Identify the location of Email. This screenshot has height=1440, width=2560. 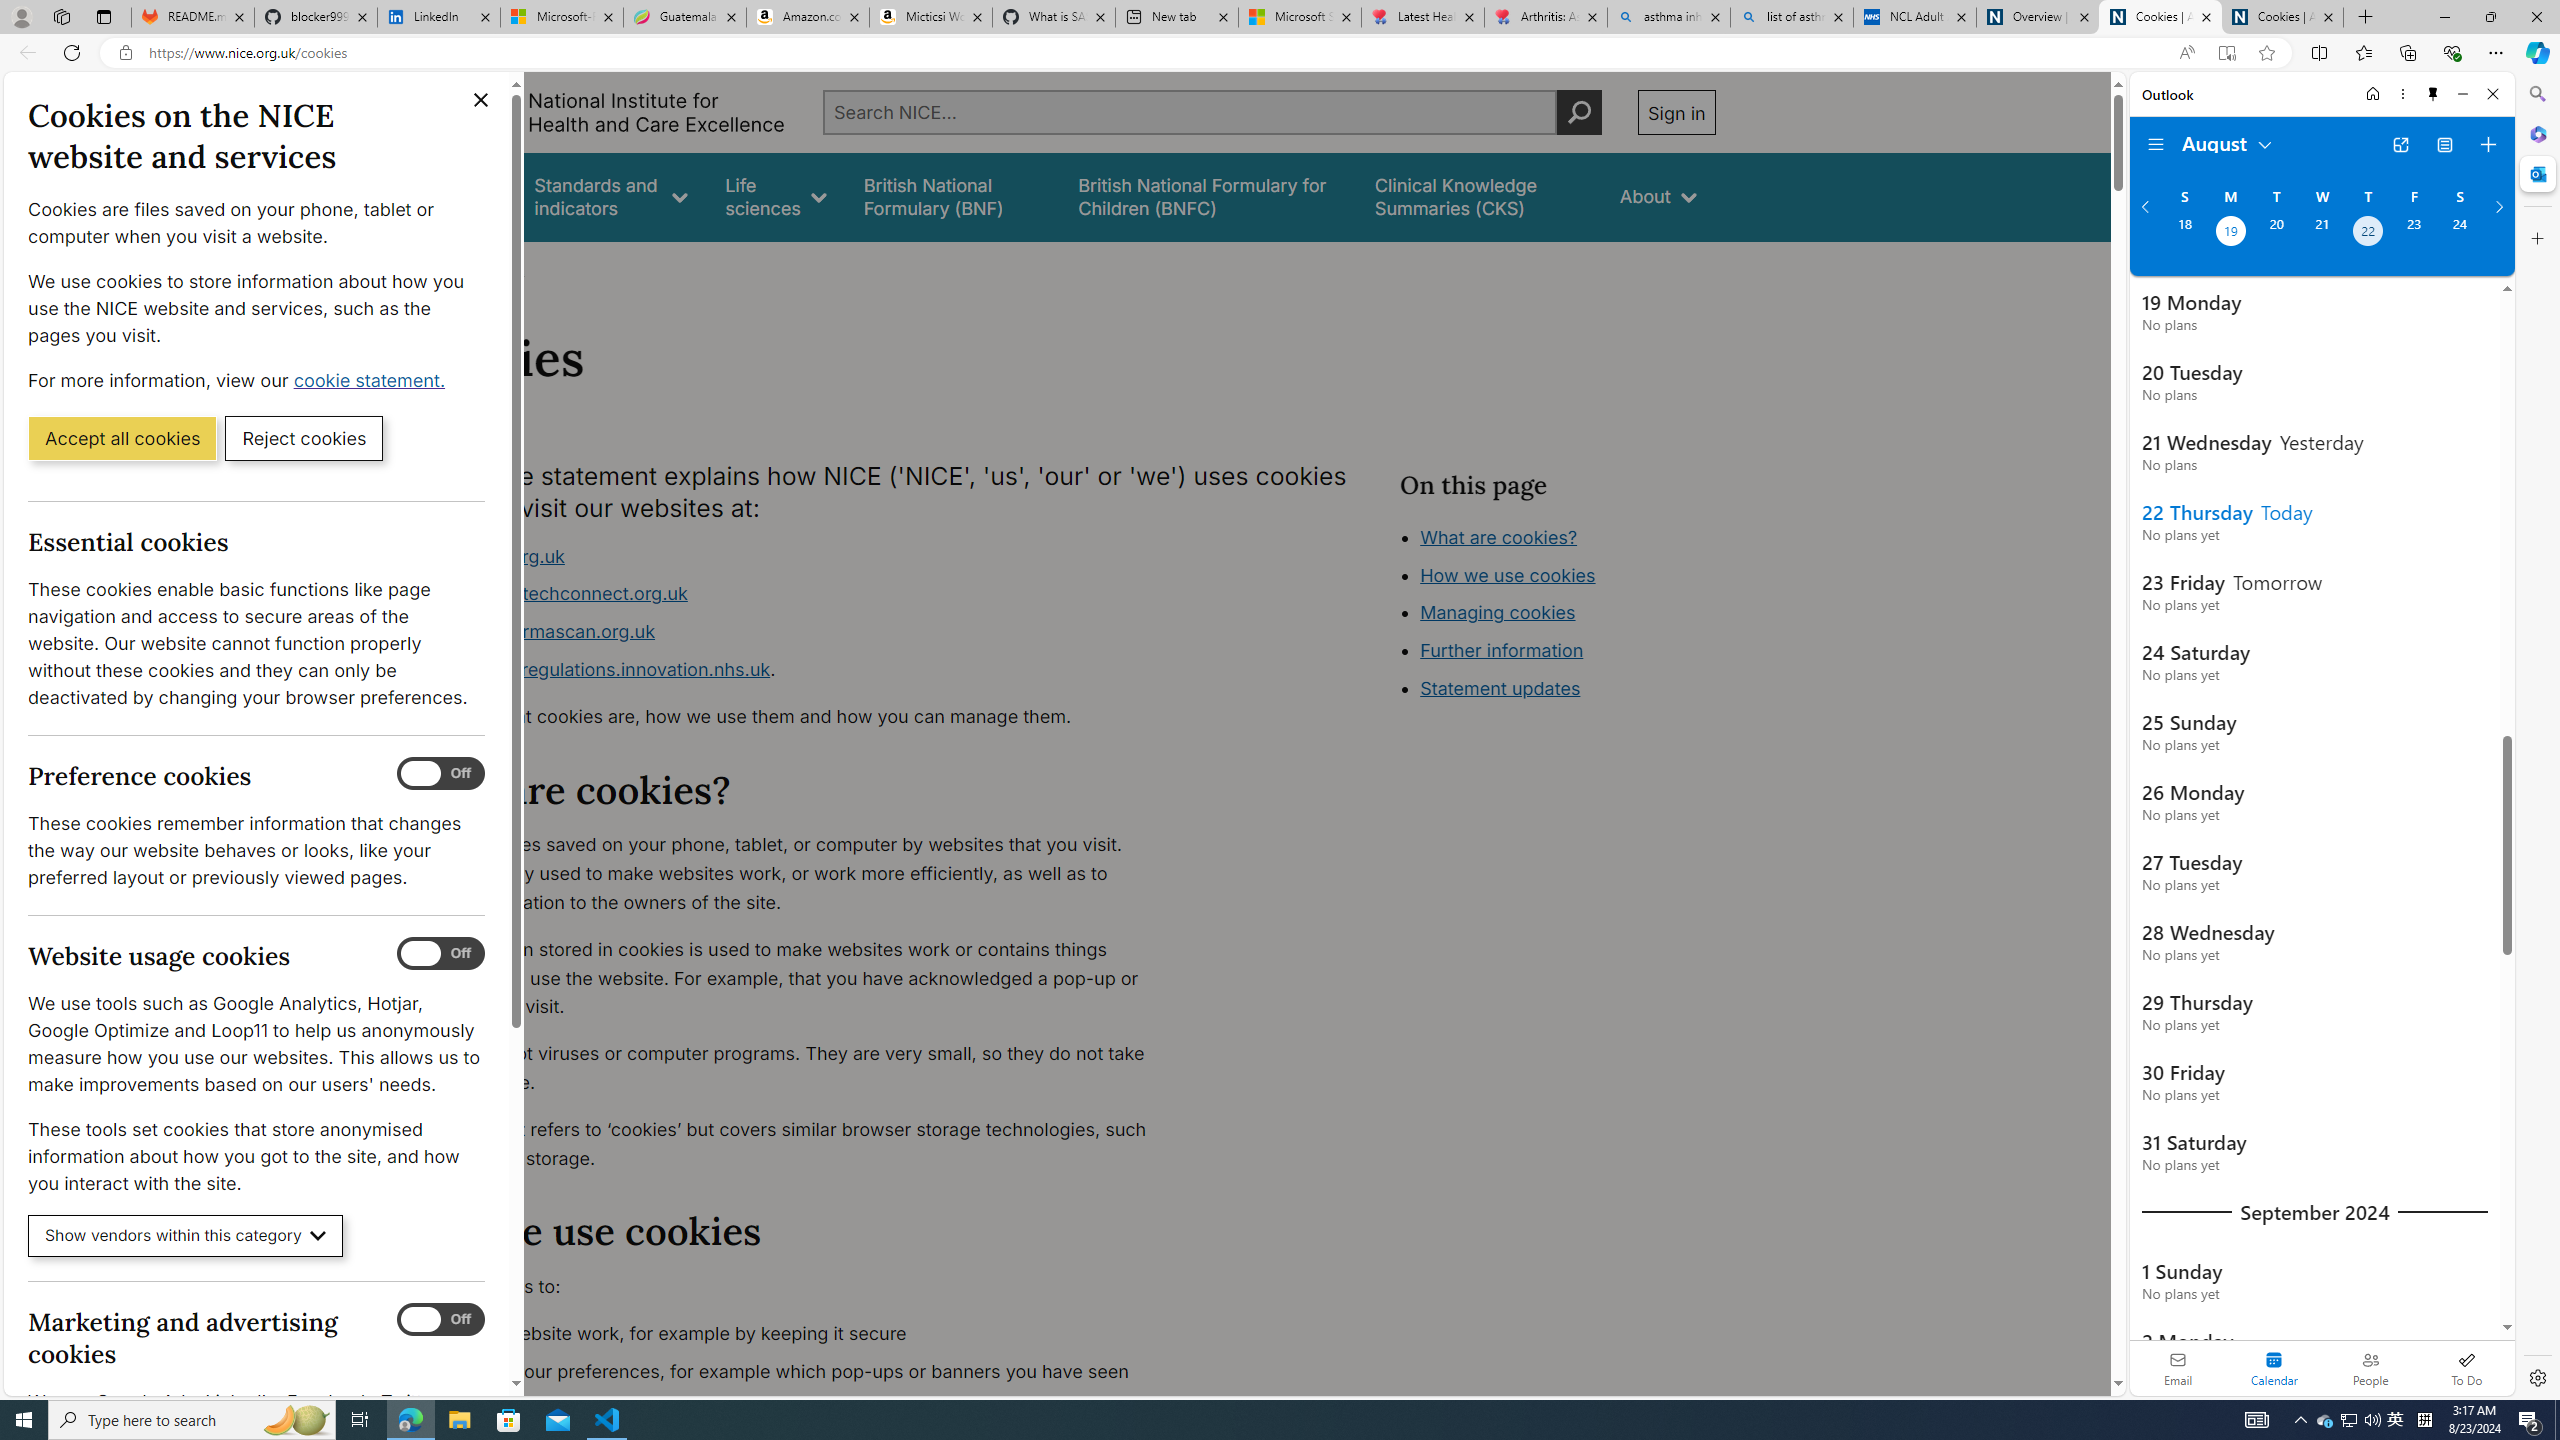
(2178, 1368).